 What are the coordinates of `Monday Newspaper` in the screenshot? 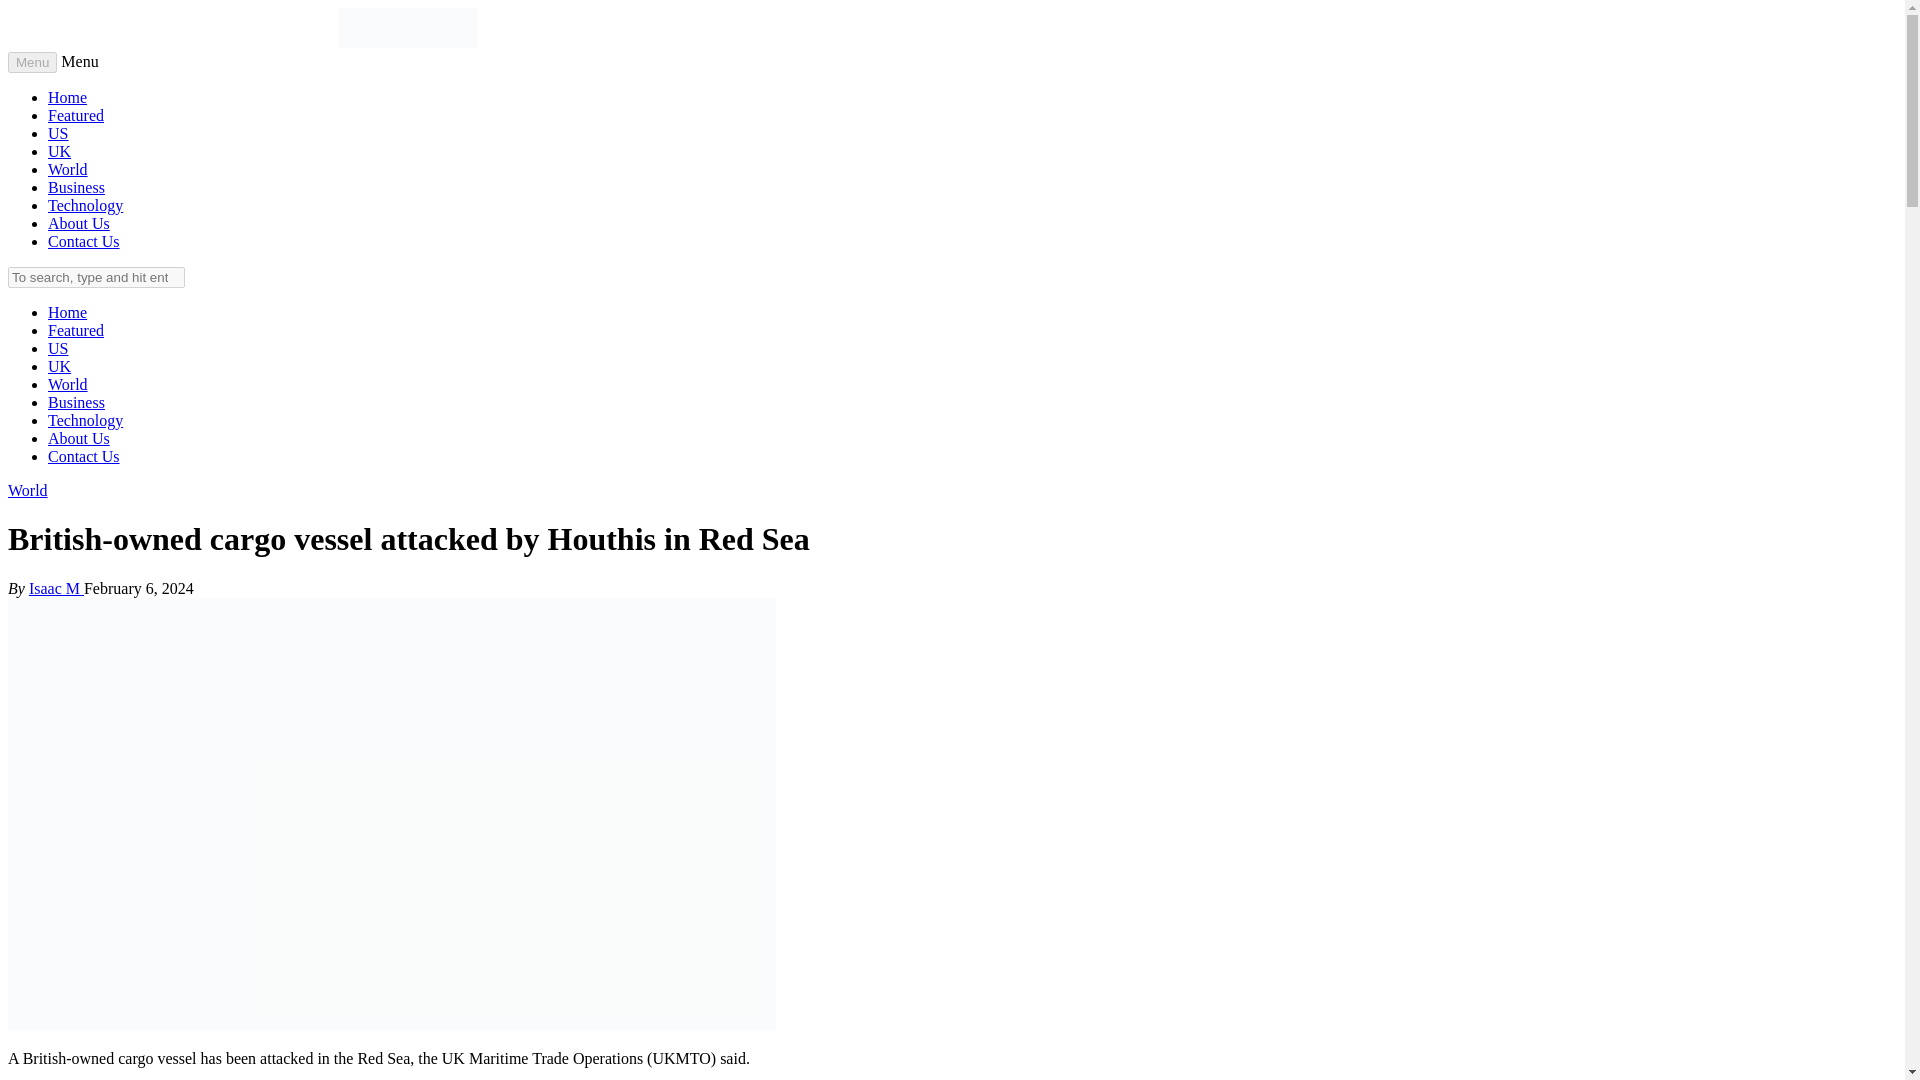 It's located at (408, 42).